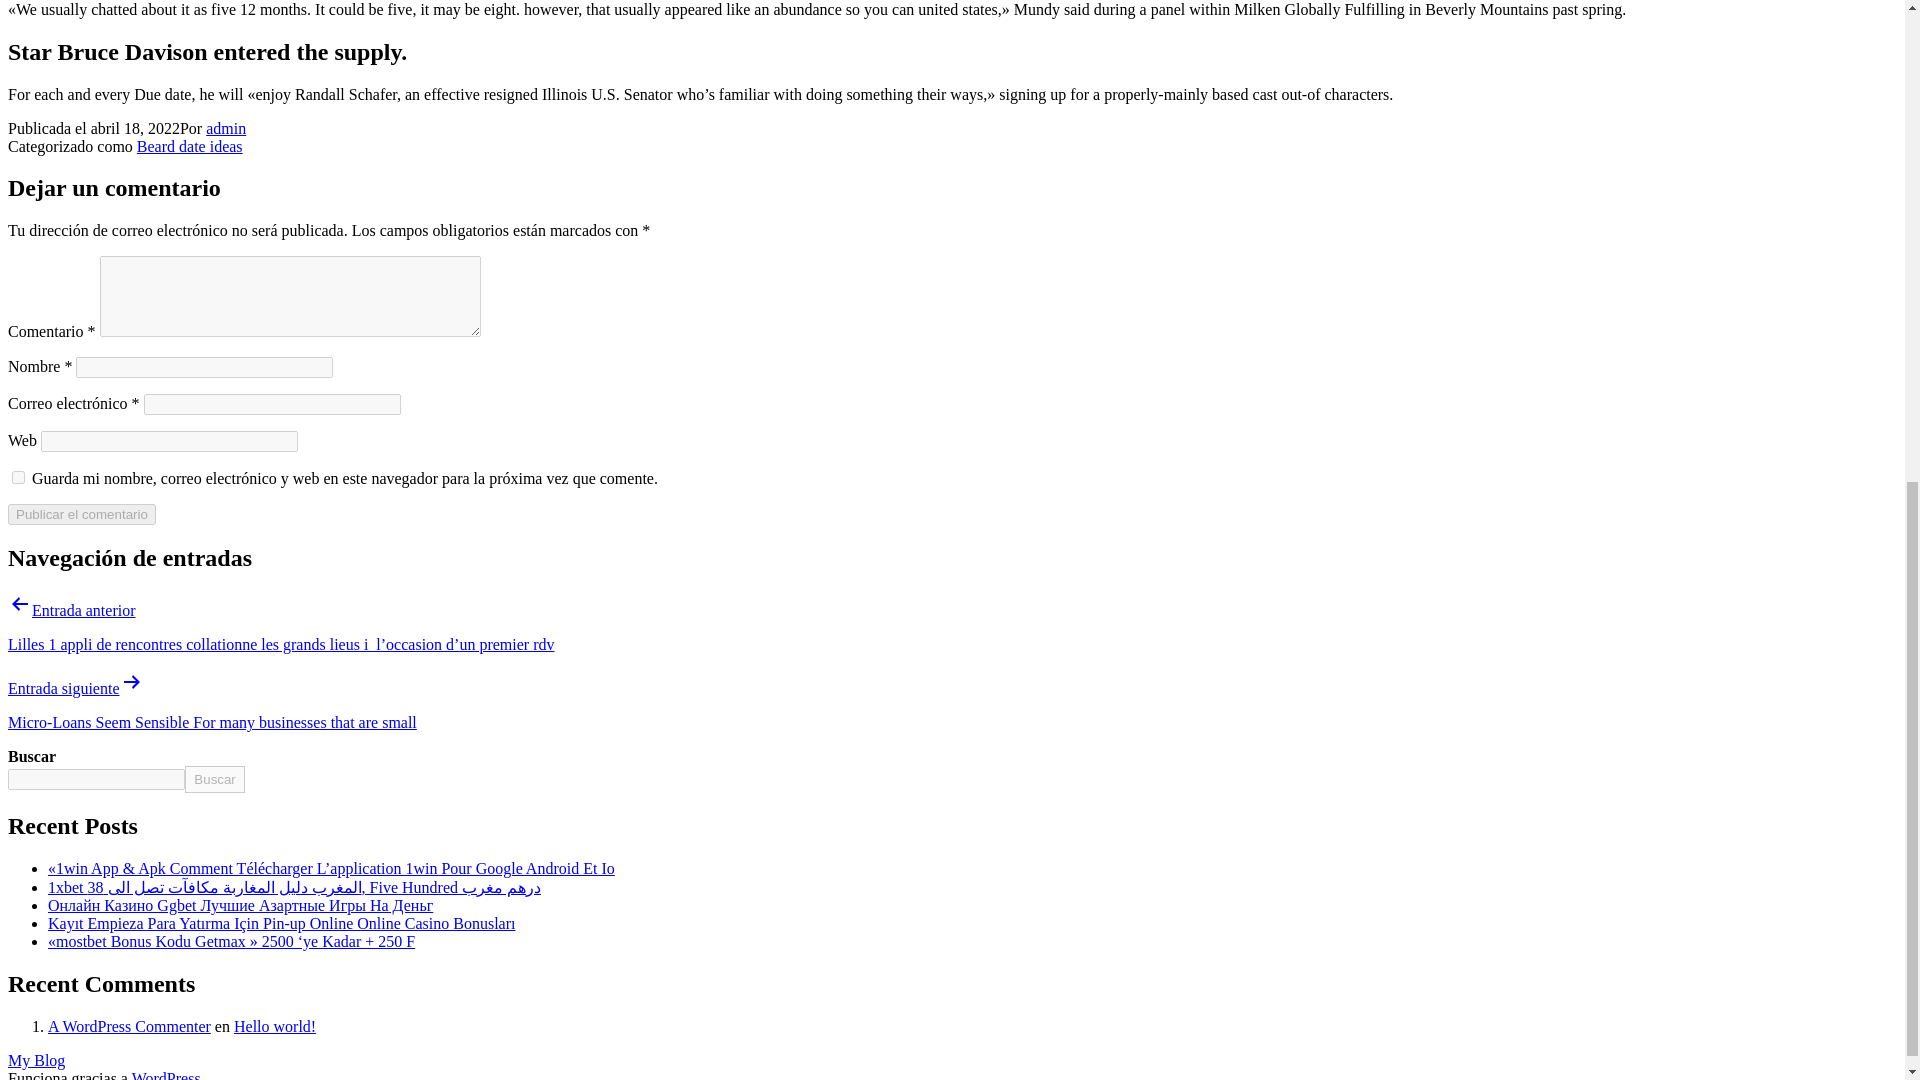 The width and height of the screenshot is (1920, 1080). Describe the element at coordinates (18, 476) in the screenshot. I see `yes` at that location.